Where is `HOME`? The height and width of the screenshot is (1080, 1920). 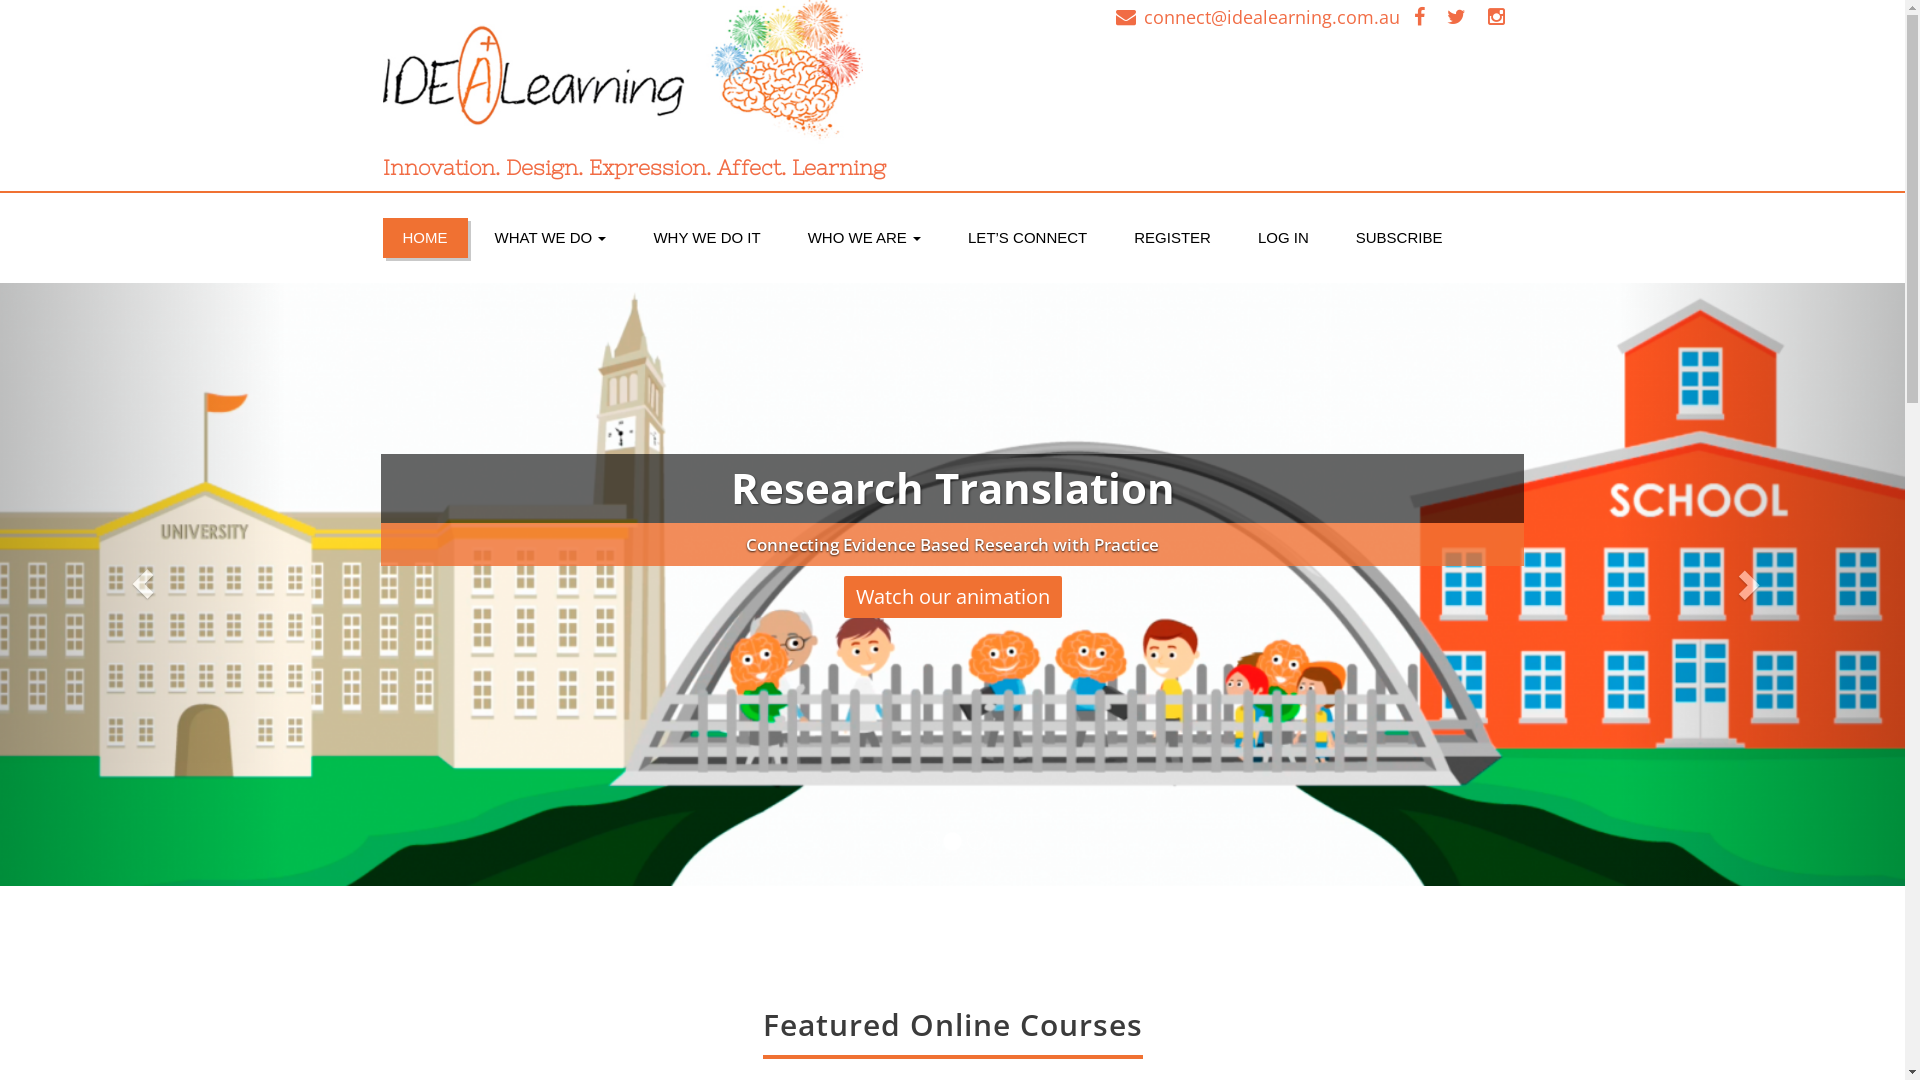
HOME is located at coordinates (424, 238).